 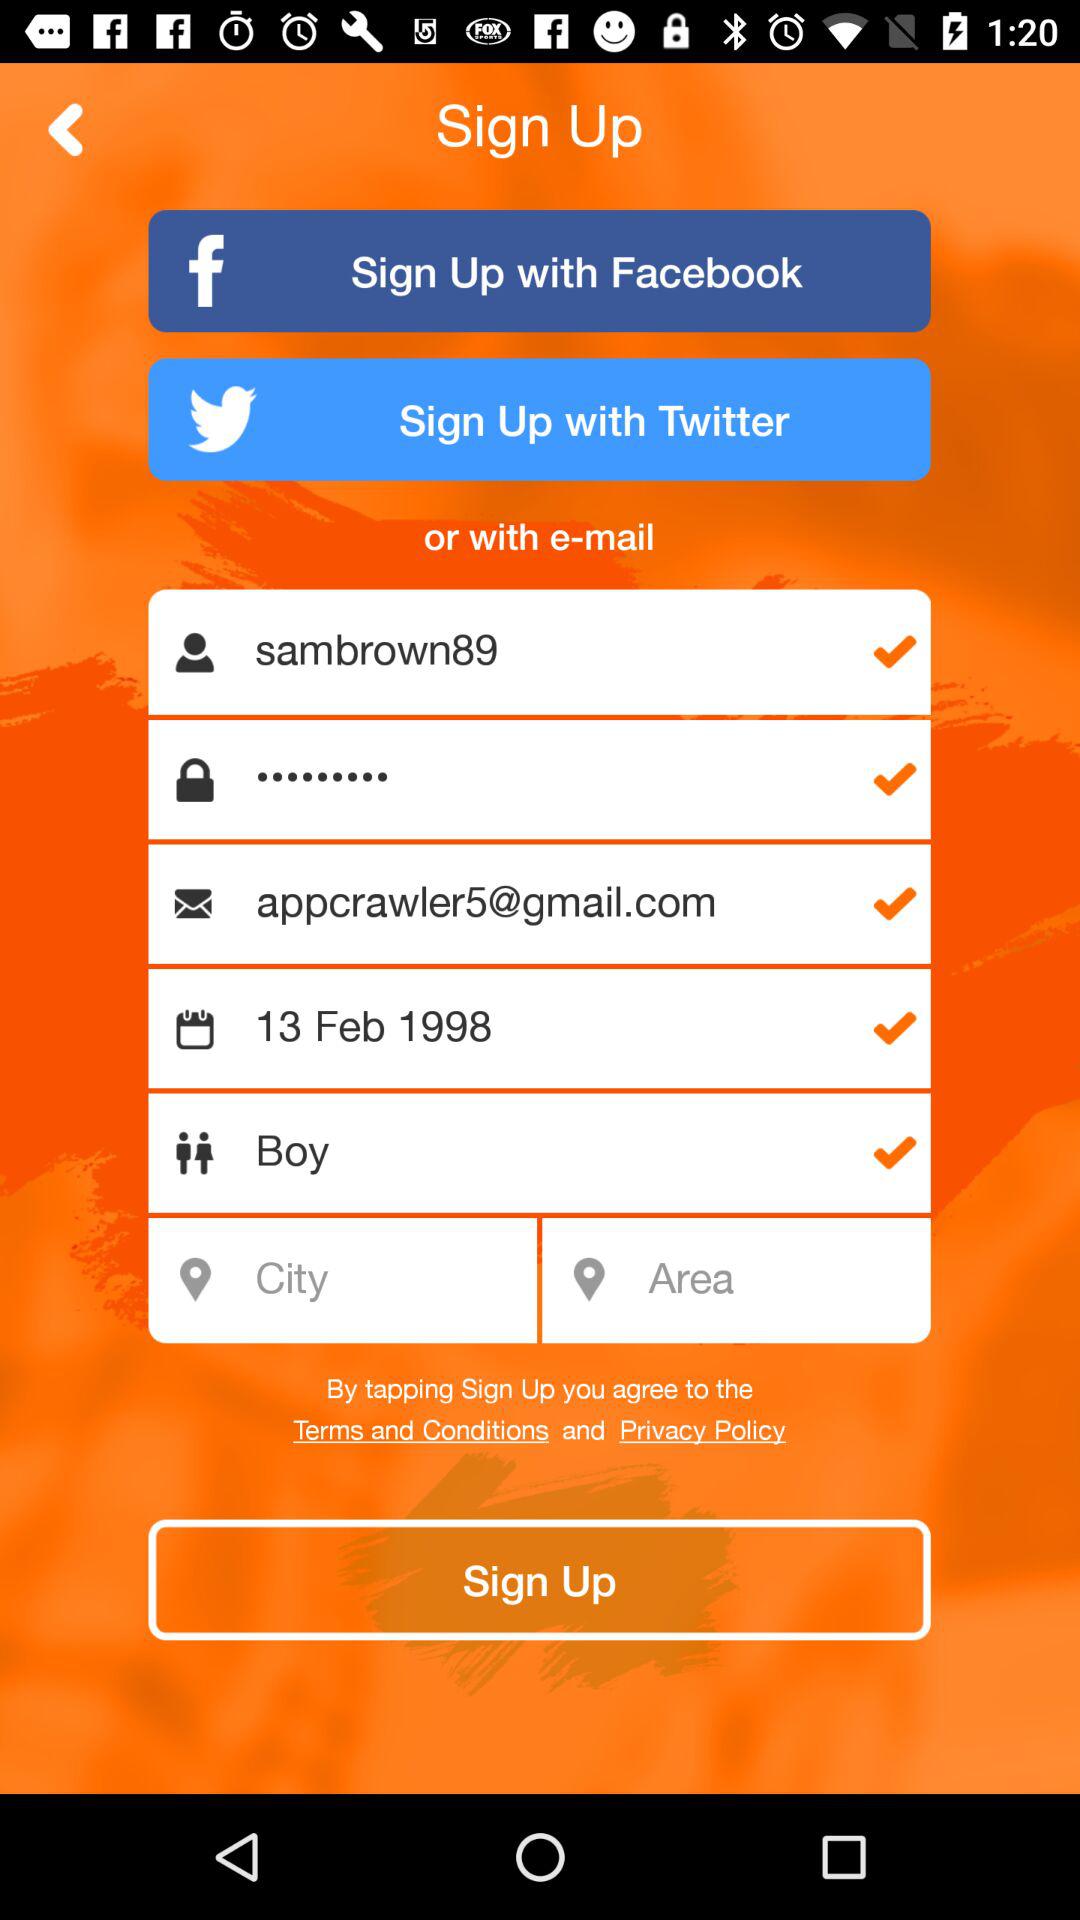 I want to click on share your current location, so click(x=782, y=1280).